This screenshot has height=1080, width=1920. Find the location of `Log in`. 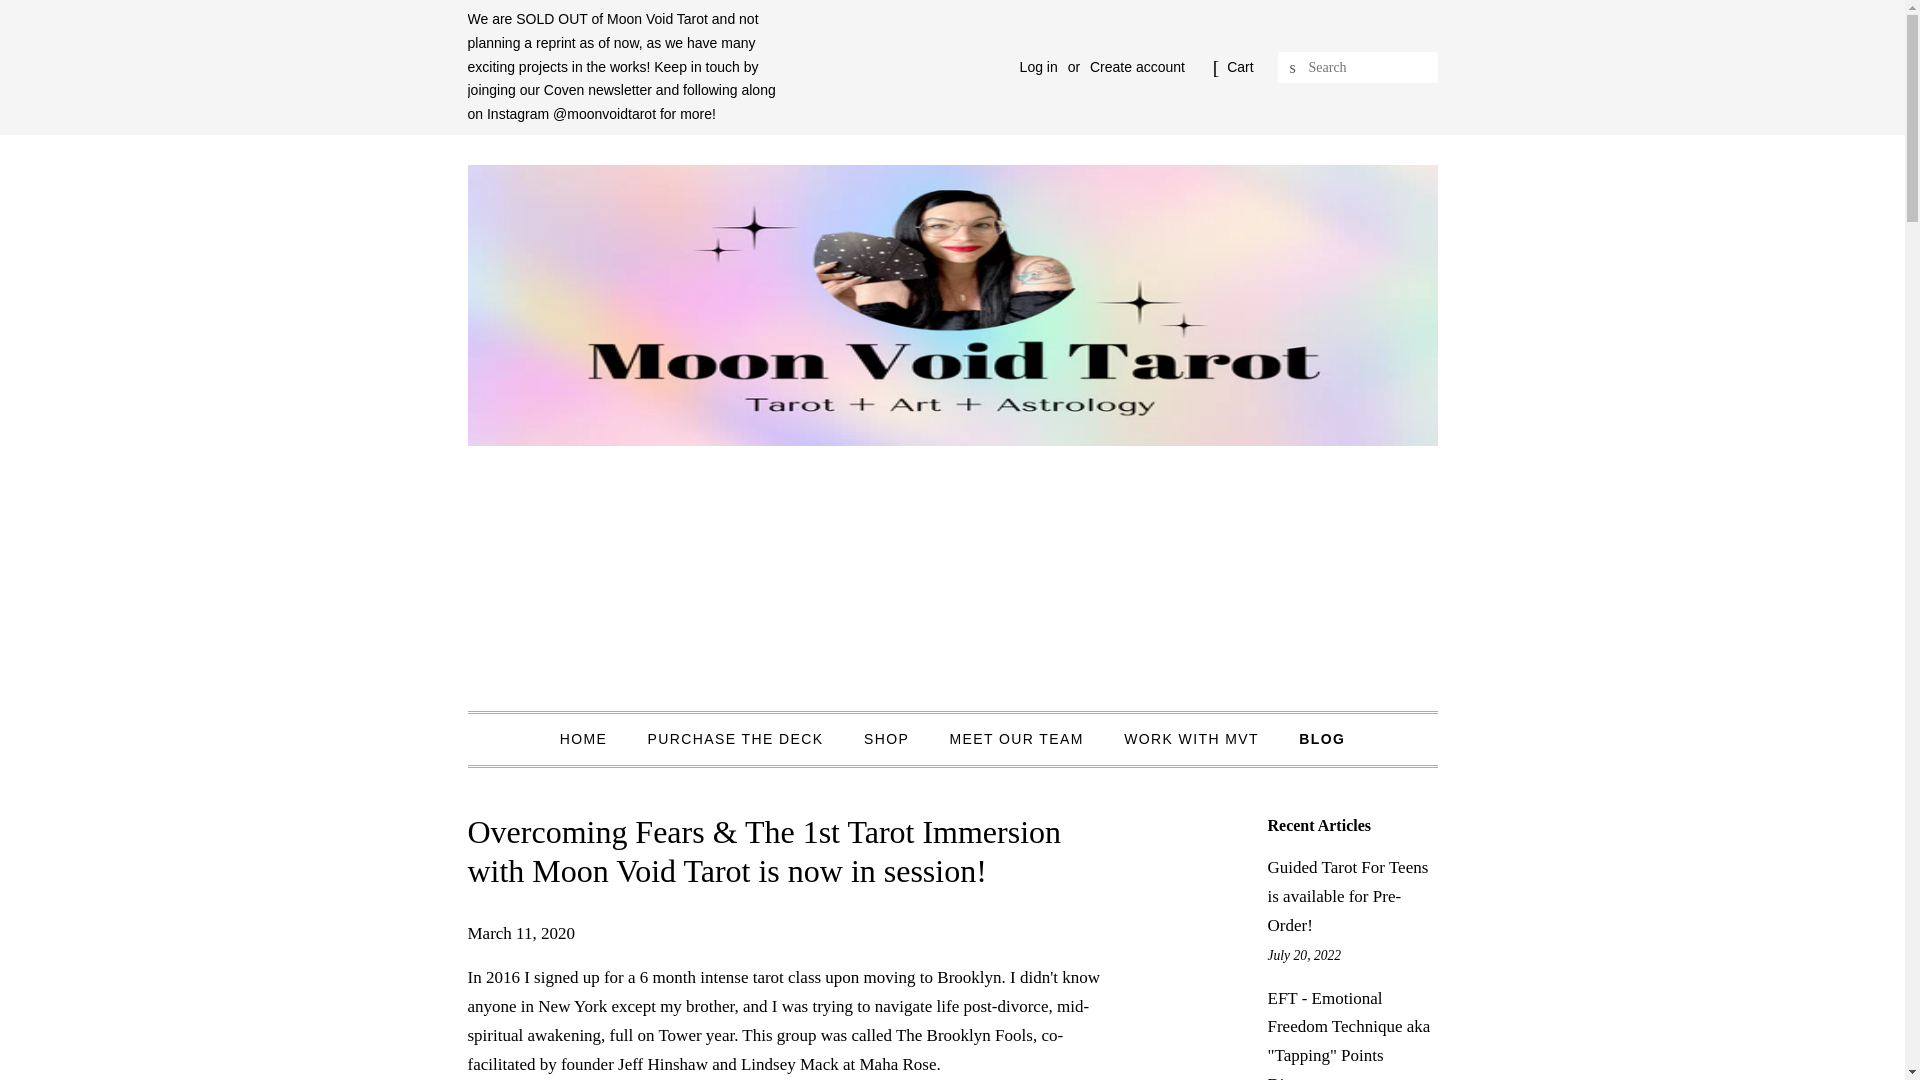

Log in is located at coordinates (1038, 66).